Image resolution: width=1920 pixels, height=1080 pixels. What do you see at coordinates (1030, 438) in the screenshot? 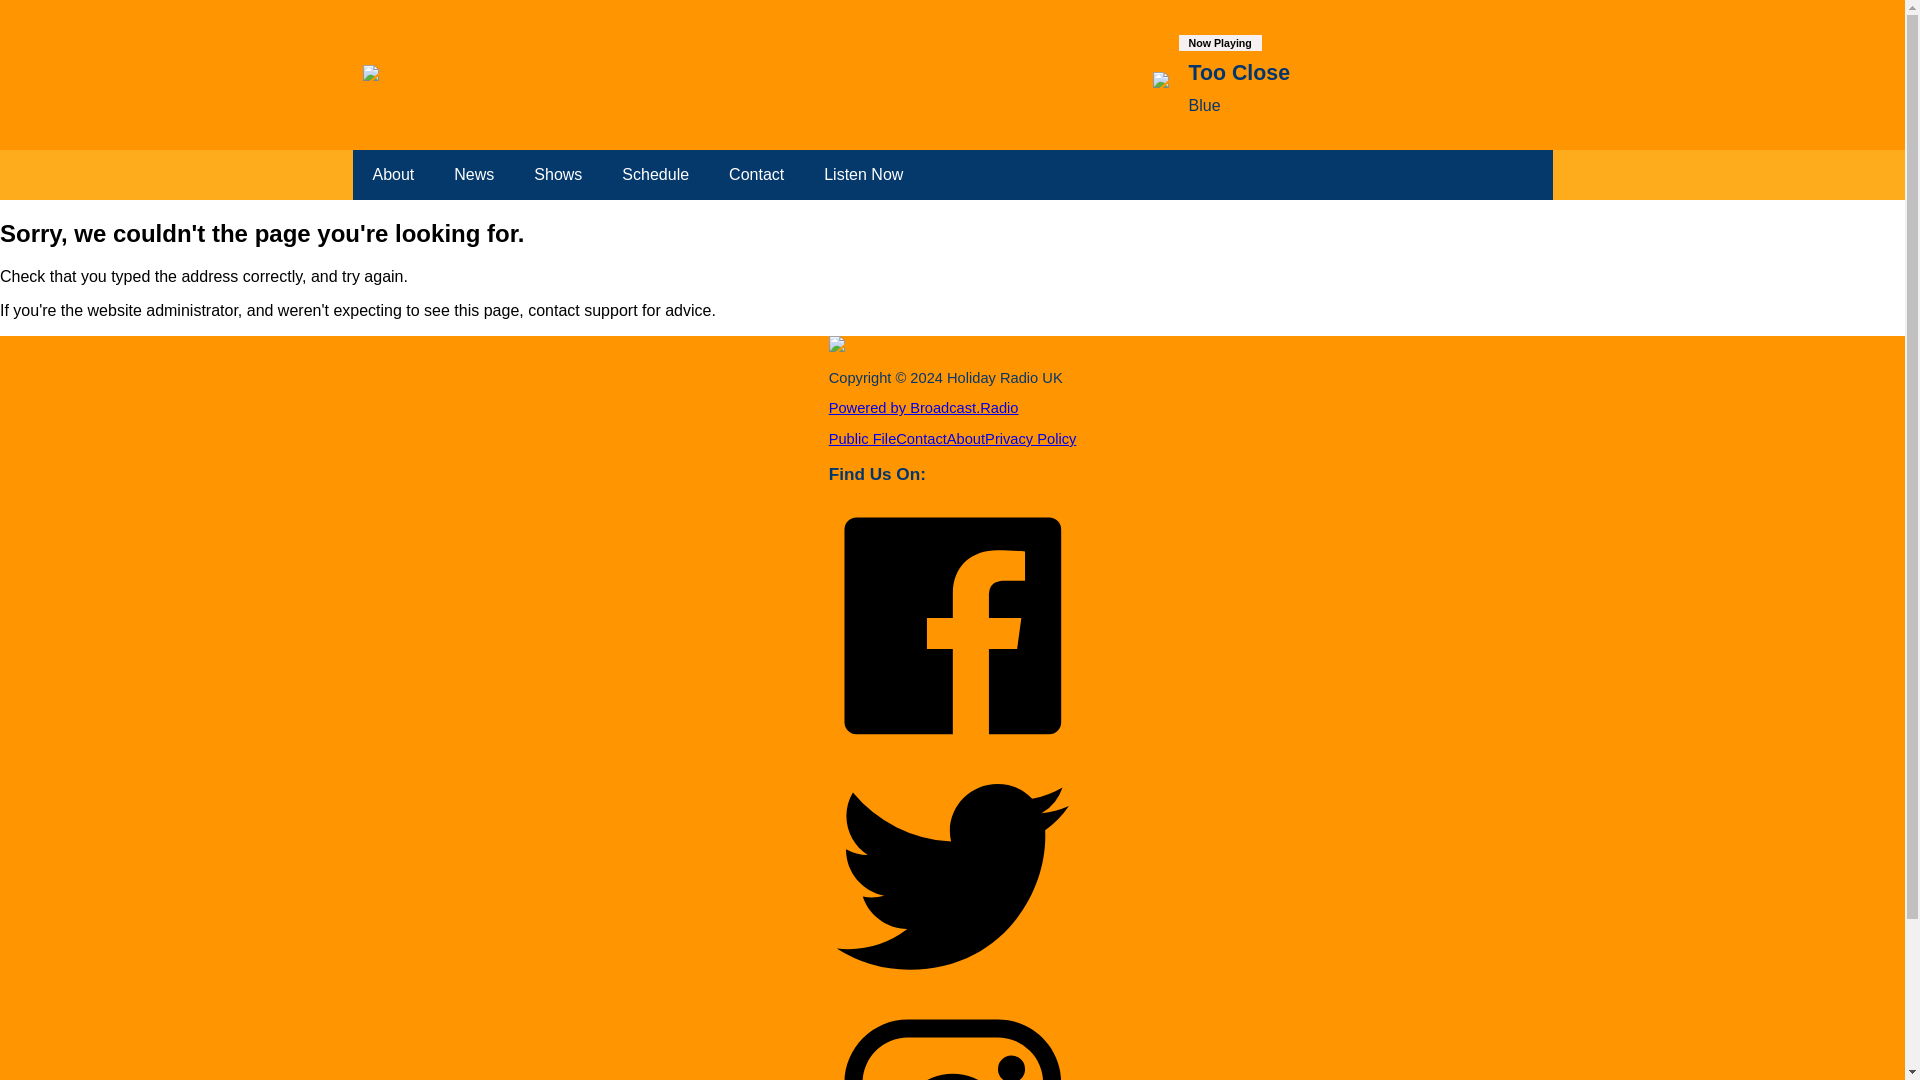
I see `Privacy Policy` at bounding box center [1030, 438].